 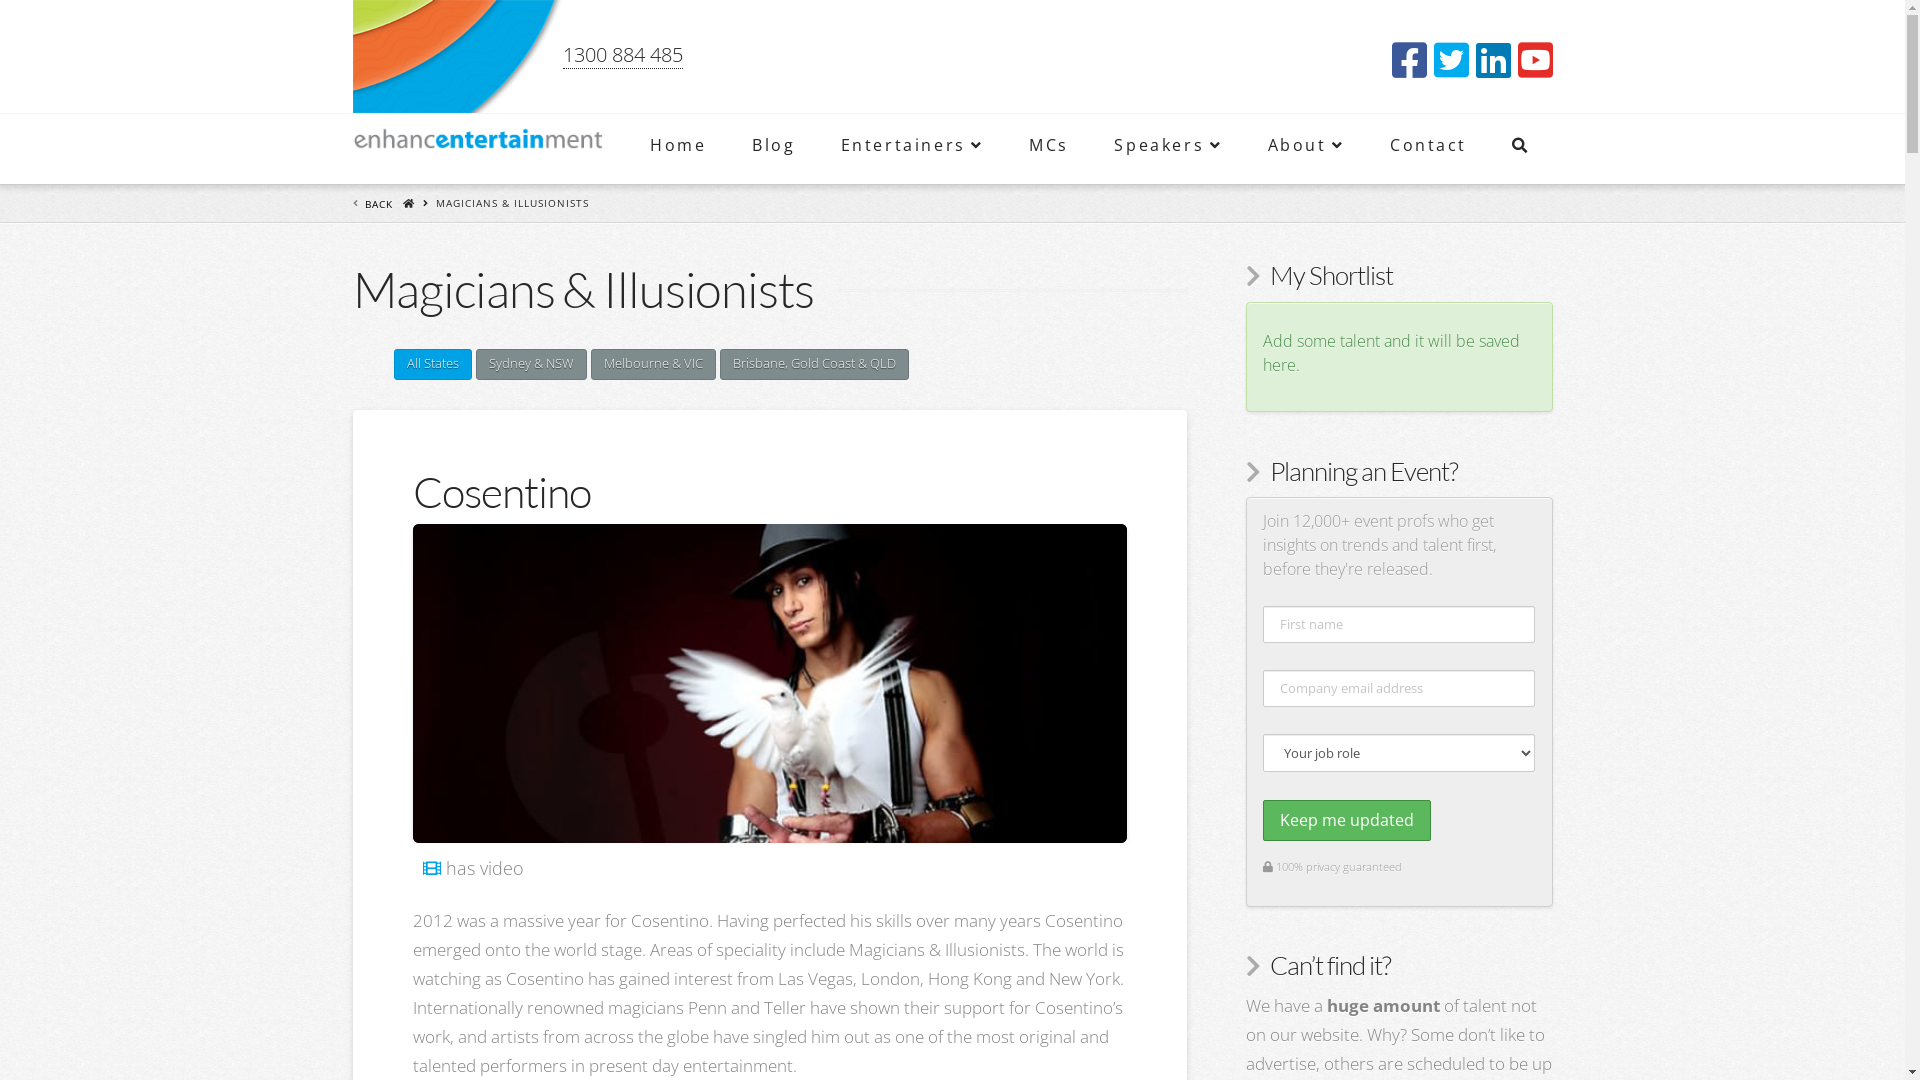 I want to click on MCs, so click(x=1048, y=149).